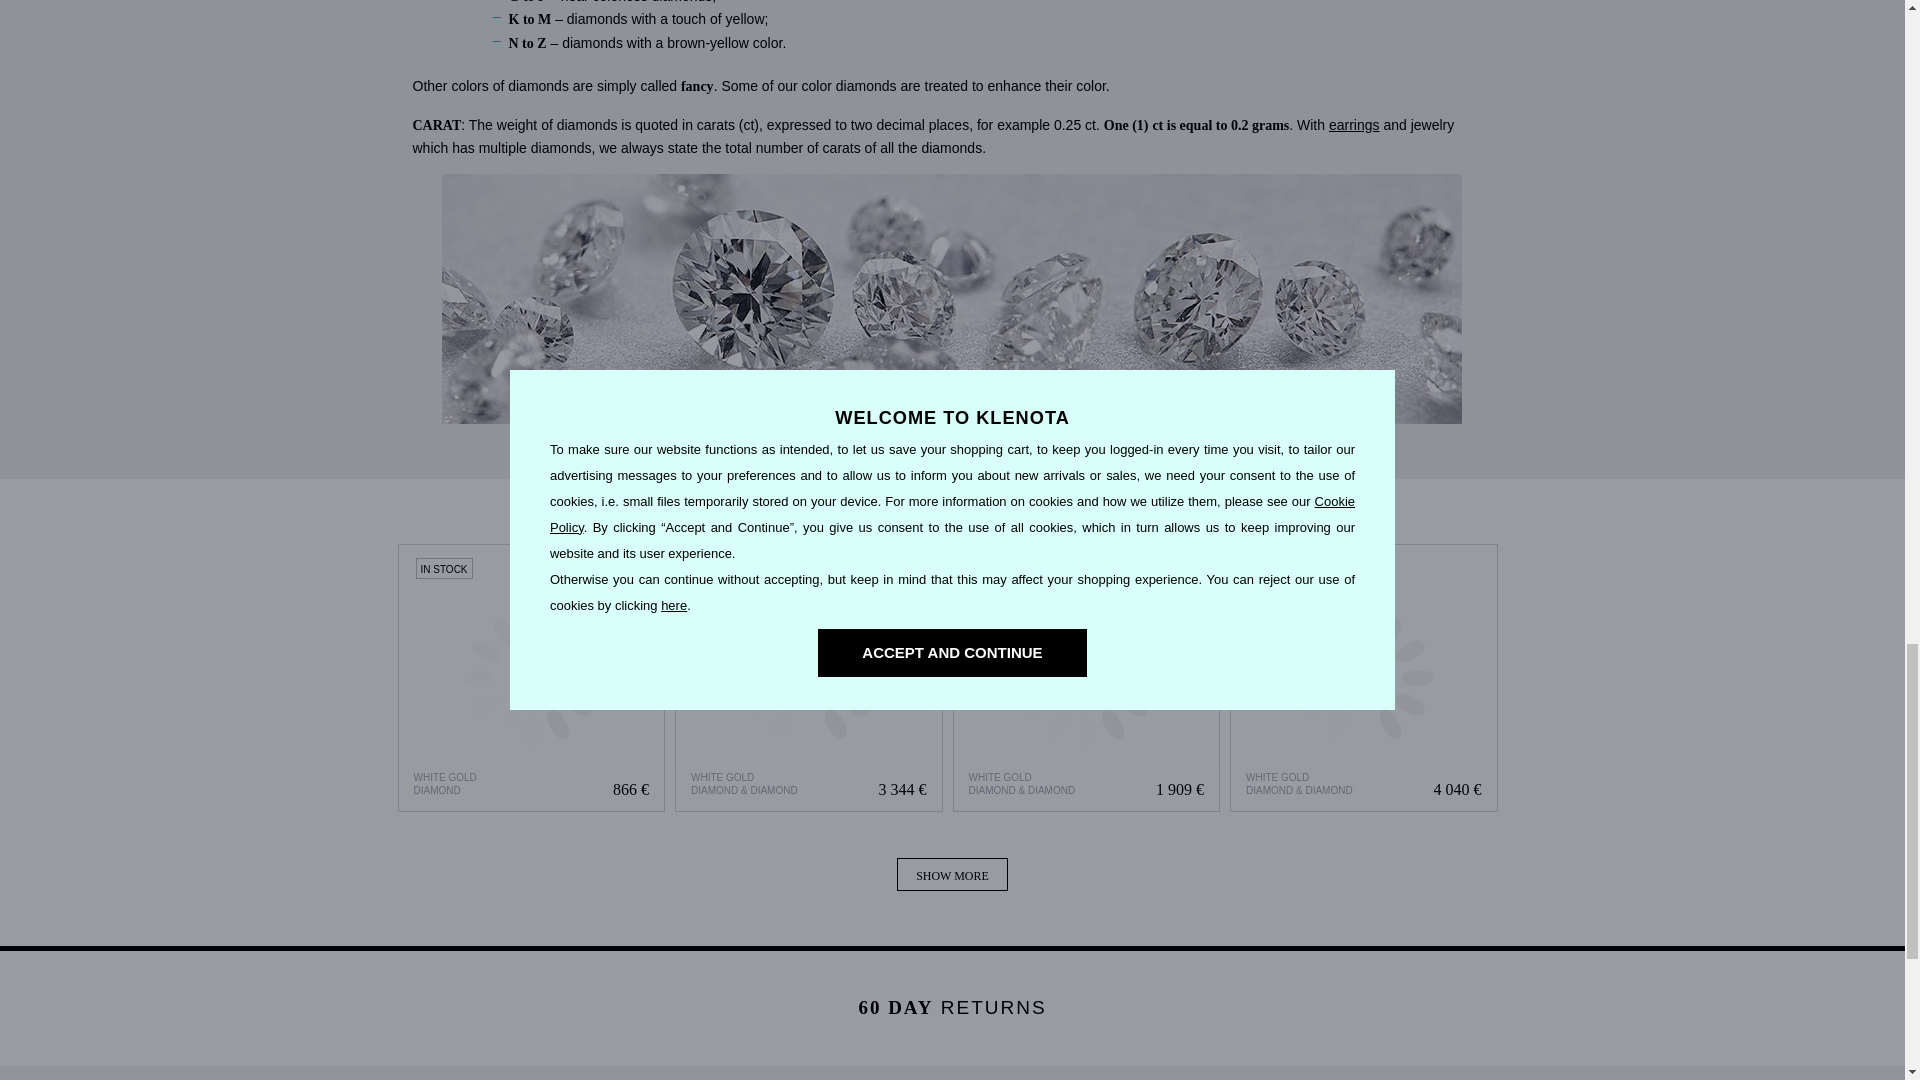 The image size is (1920, 1080). Describe the element at coordinates (530, 678) in the screenshot. I see `Diamond Circle Earrings` at that location.